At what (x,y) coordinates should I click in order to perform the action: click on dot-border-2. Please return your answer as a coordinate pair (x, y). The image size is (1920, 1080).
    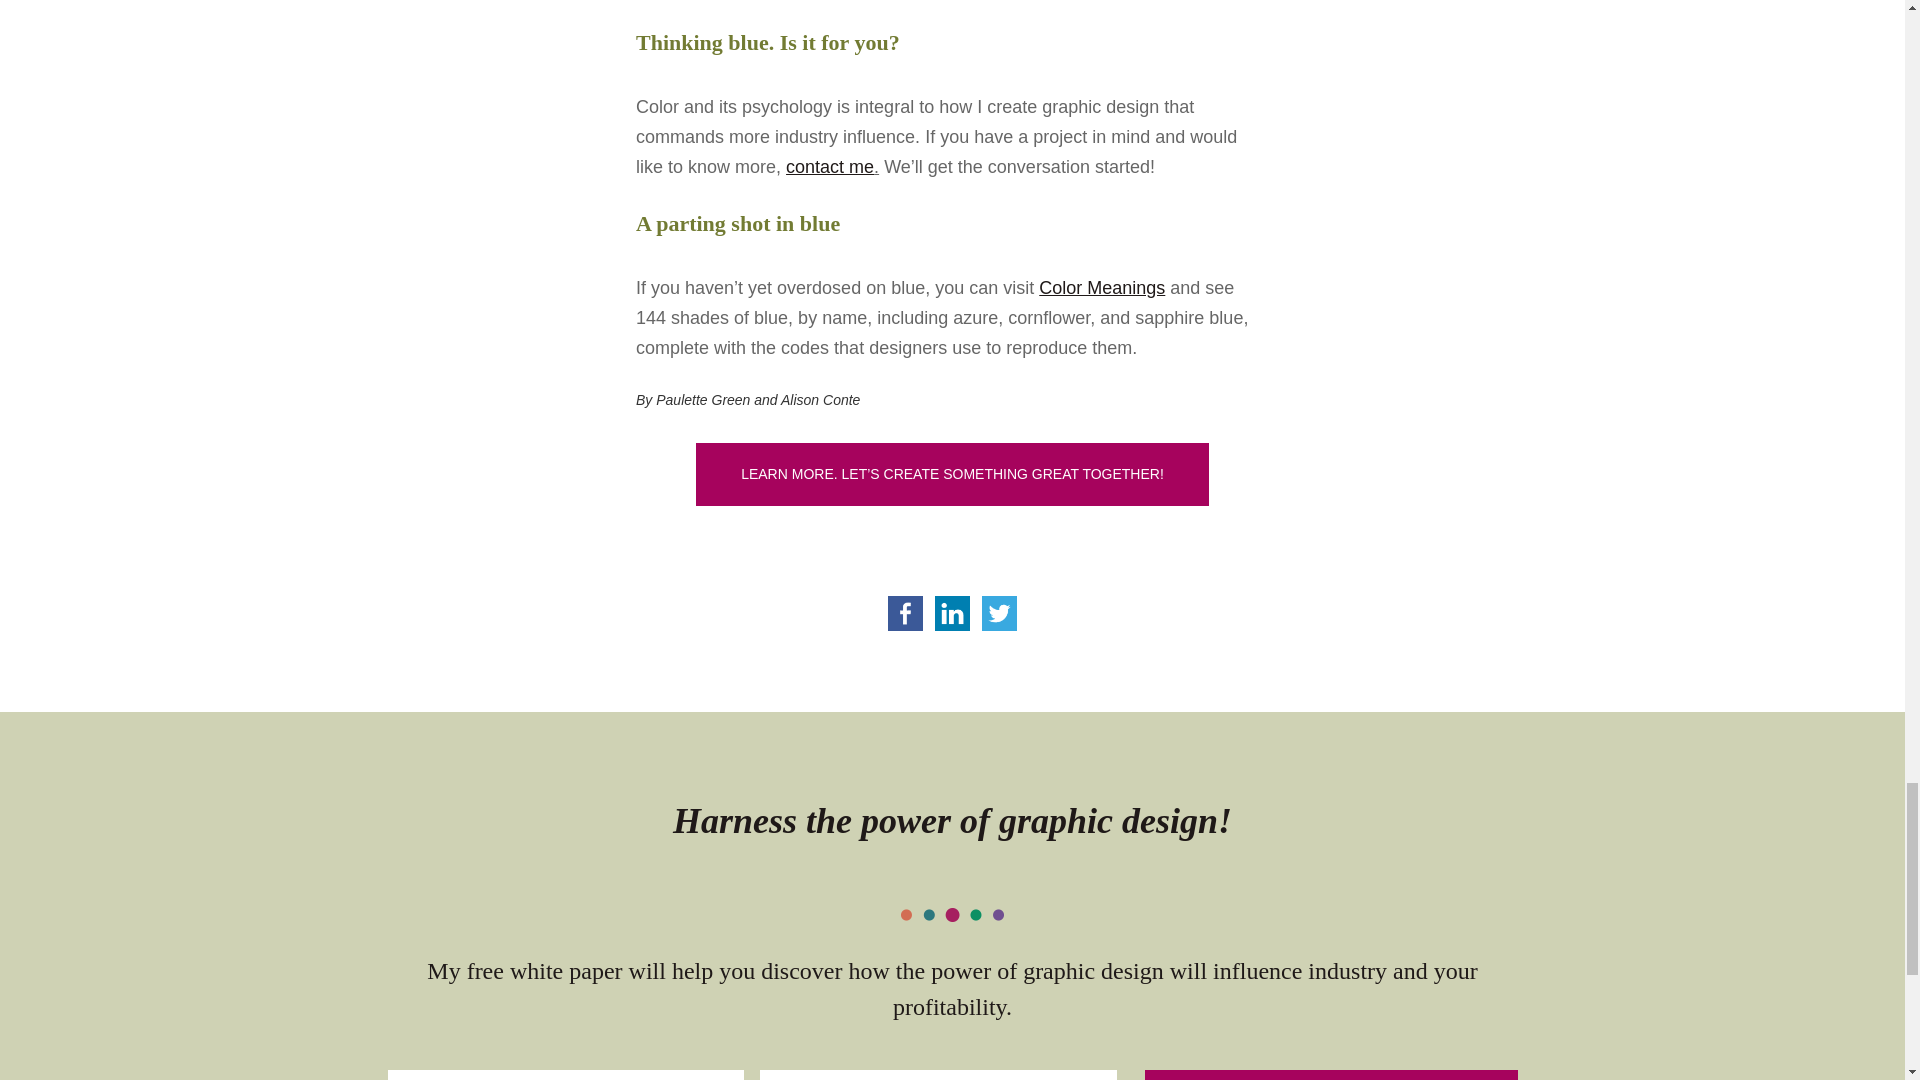
    Looking at the image, I should click on (952, 915).